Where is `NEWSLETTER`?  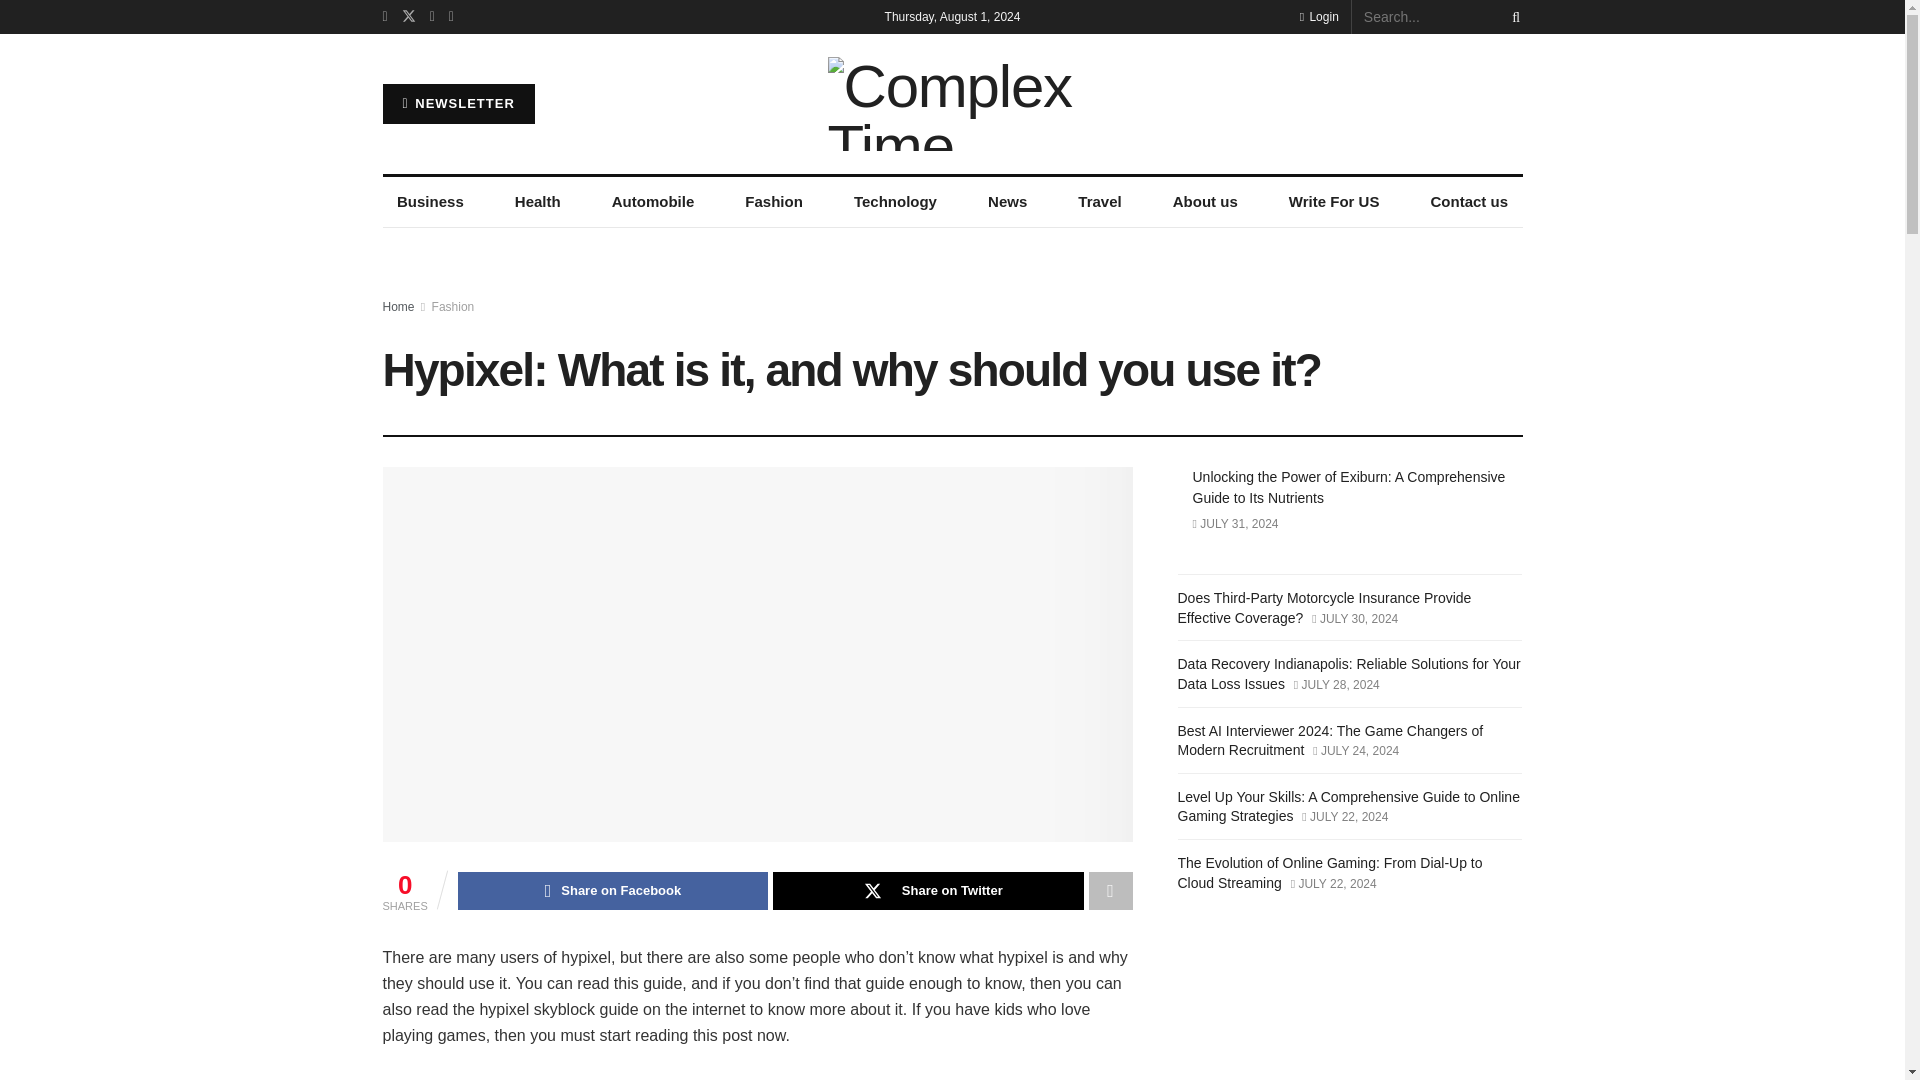 NEWSLETTER is located at coordinates (458, 104).